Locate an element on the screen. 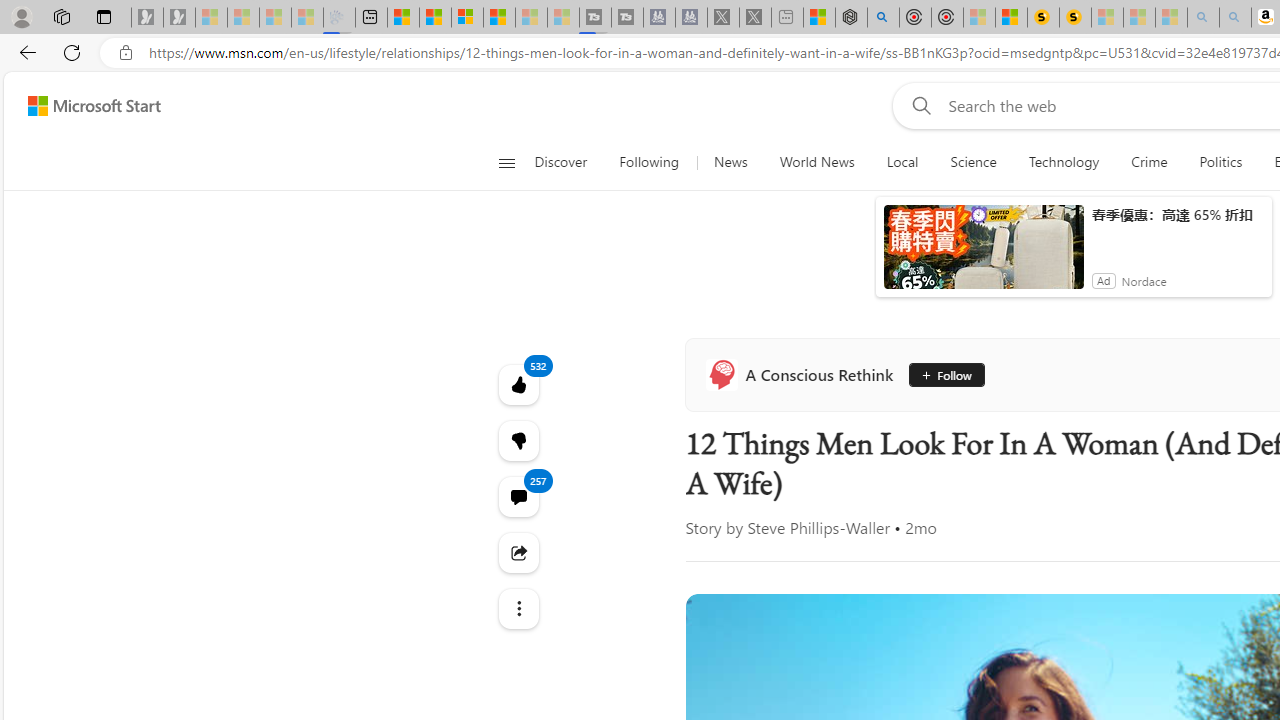 This screenshot has width=1280, height=720. AutomationID: tab-24 is located at coordinates (850, 576).